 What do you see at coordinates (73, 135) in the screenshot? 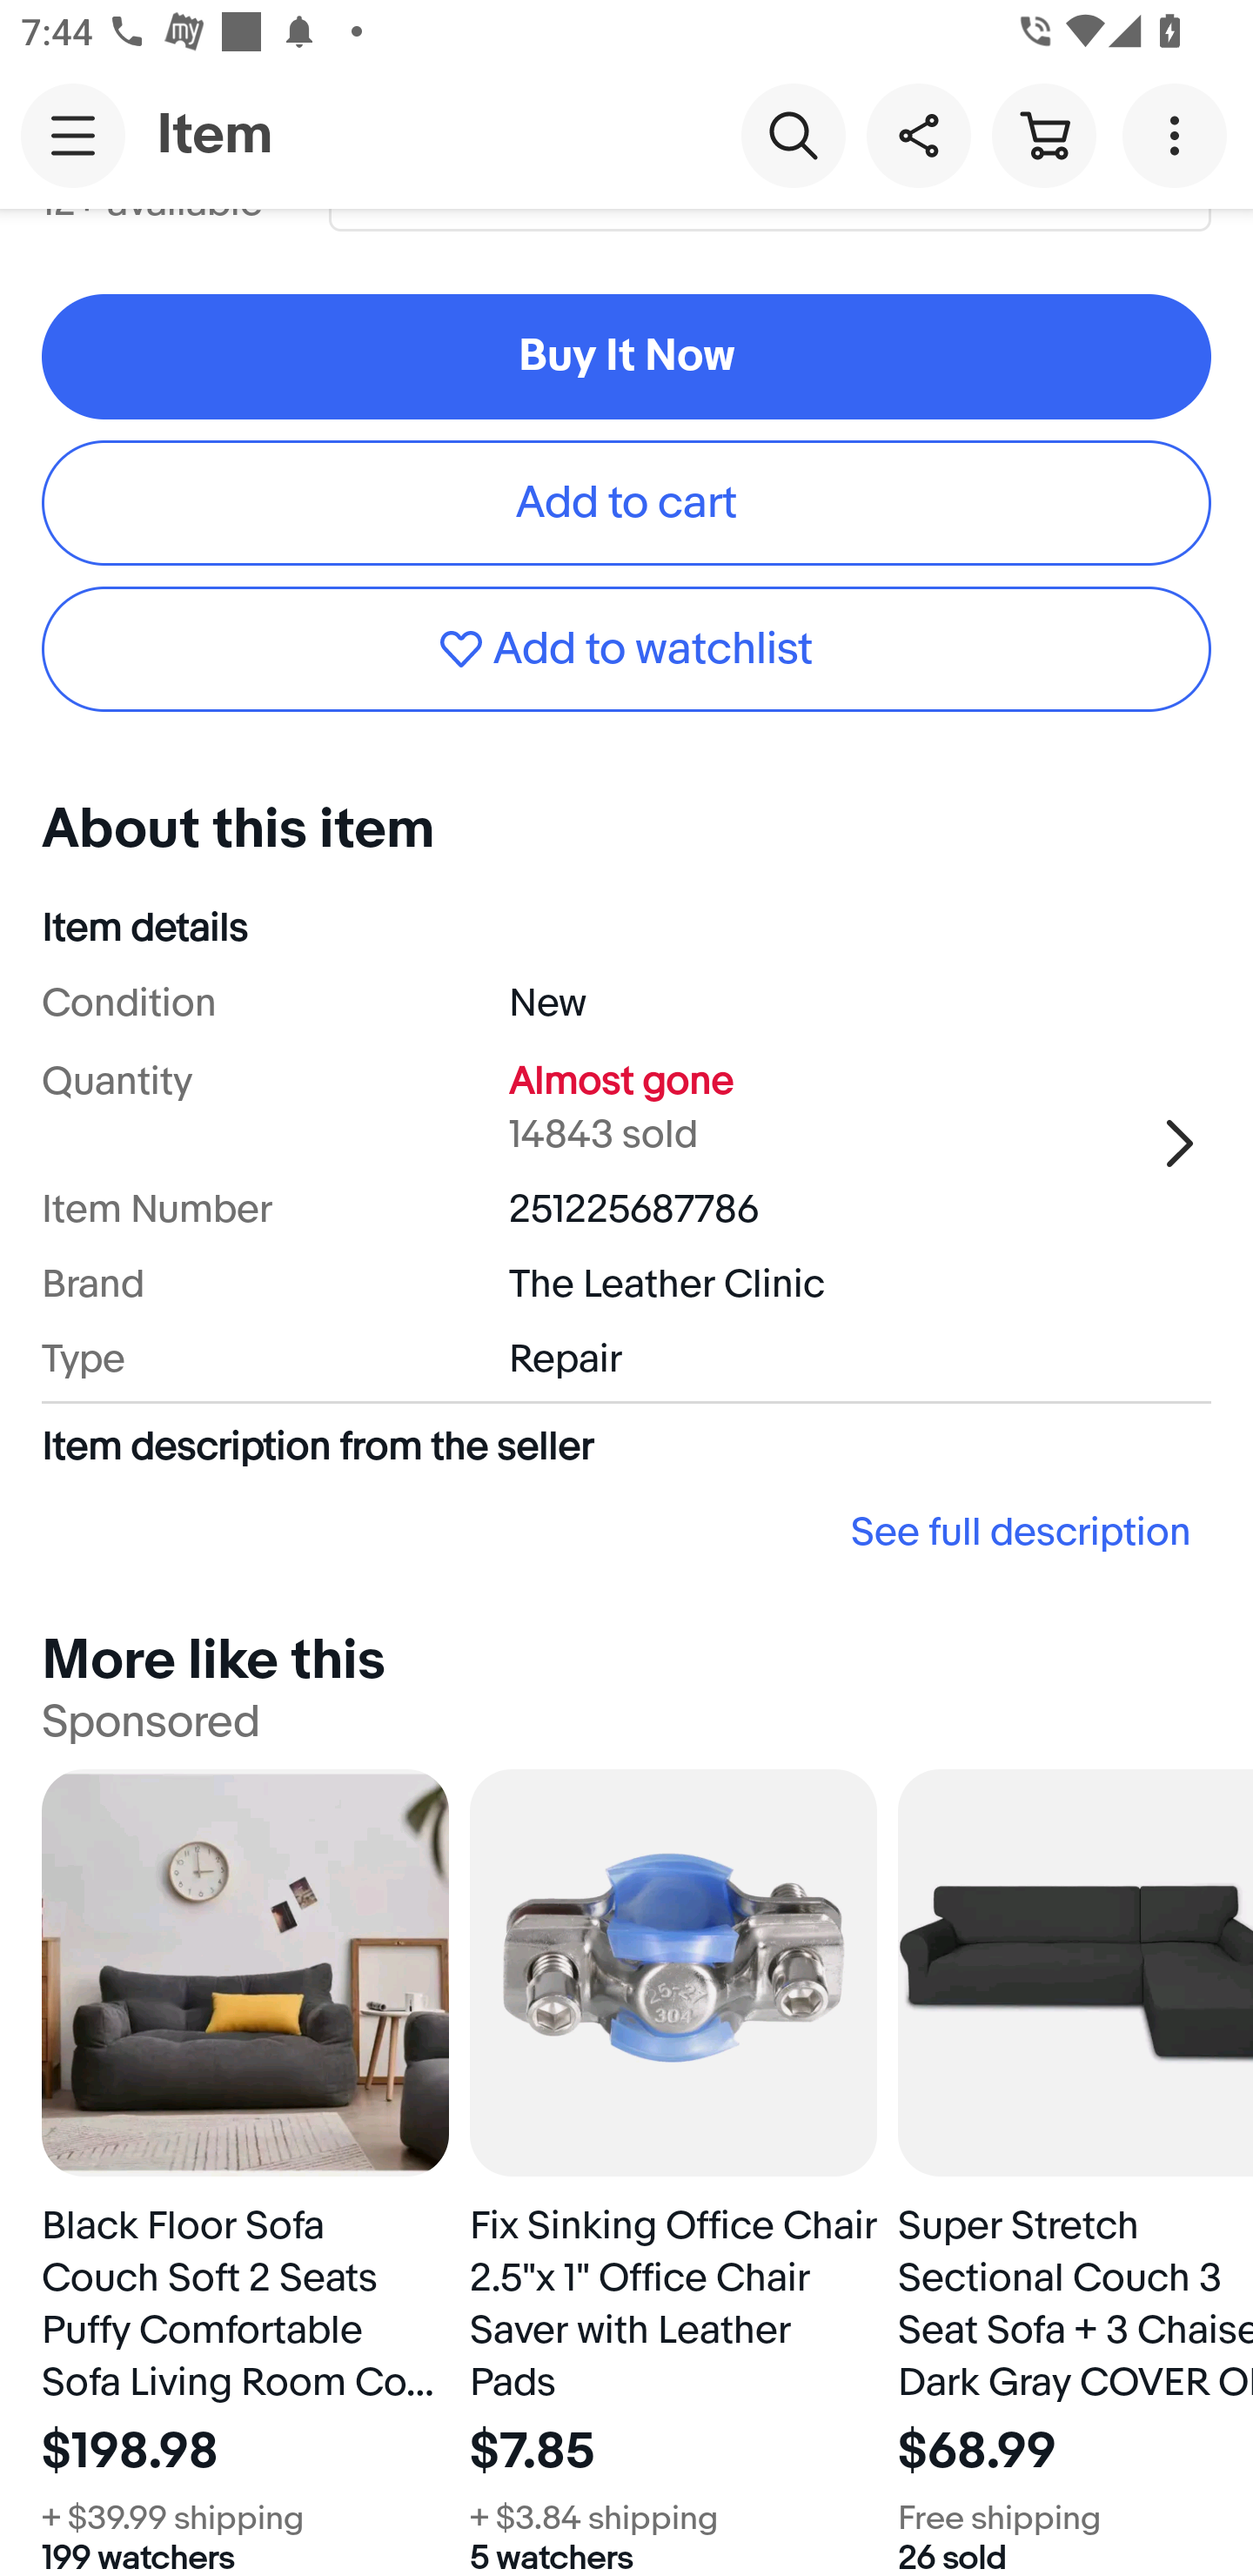
I see `Main navigation, open` at bounding box center [73, 135].